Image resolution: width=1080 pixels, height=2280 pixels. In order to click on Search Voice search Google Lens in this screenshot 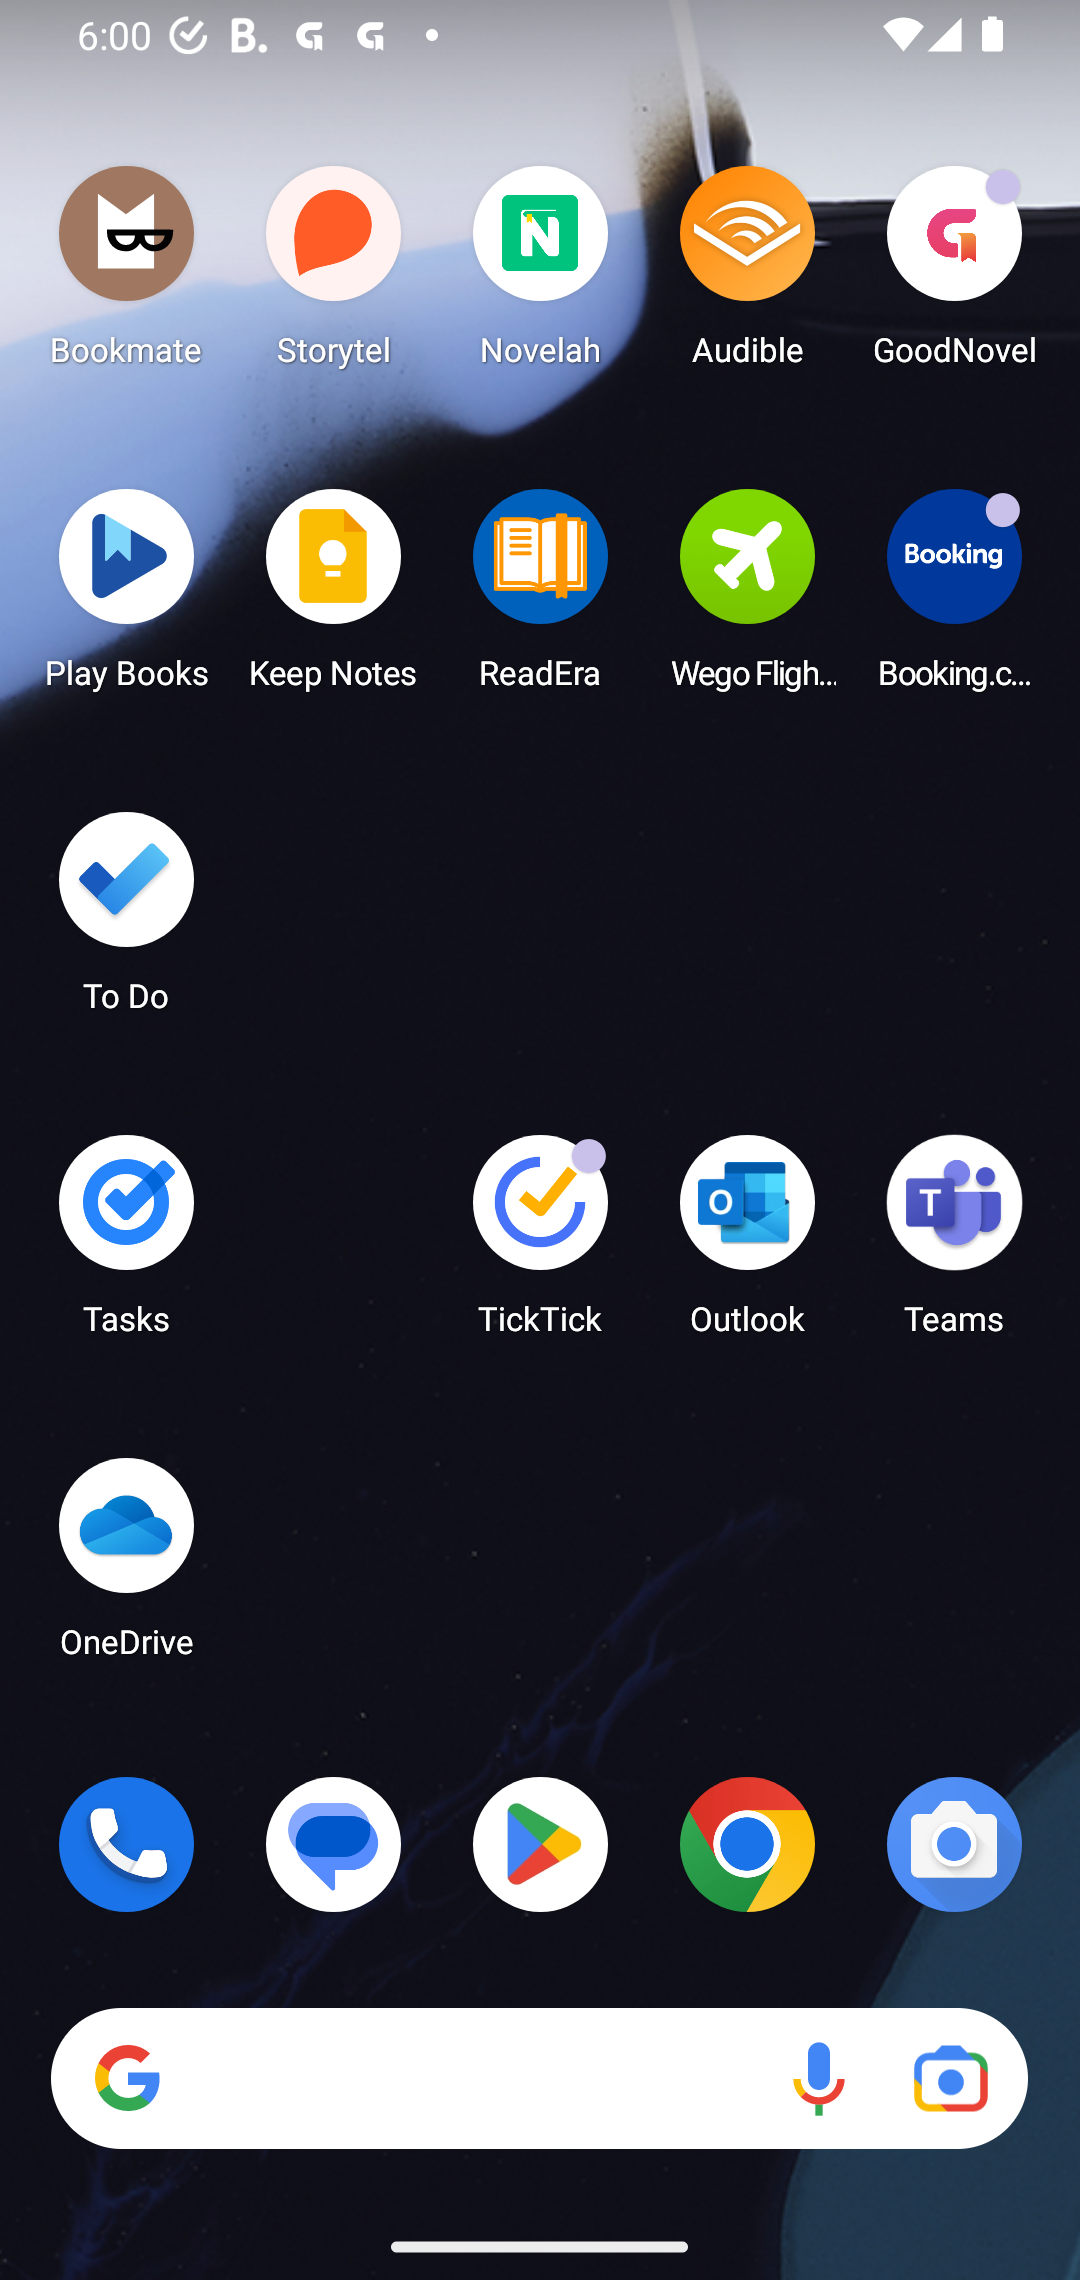, I will do `click(539, 2079)`.